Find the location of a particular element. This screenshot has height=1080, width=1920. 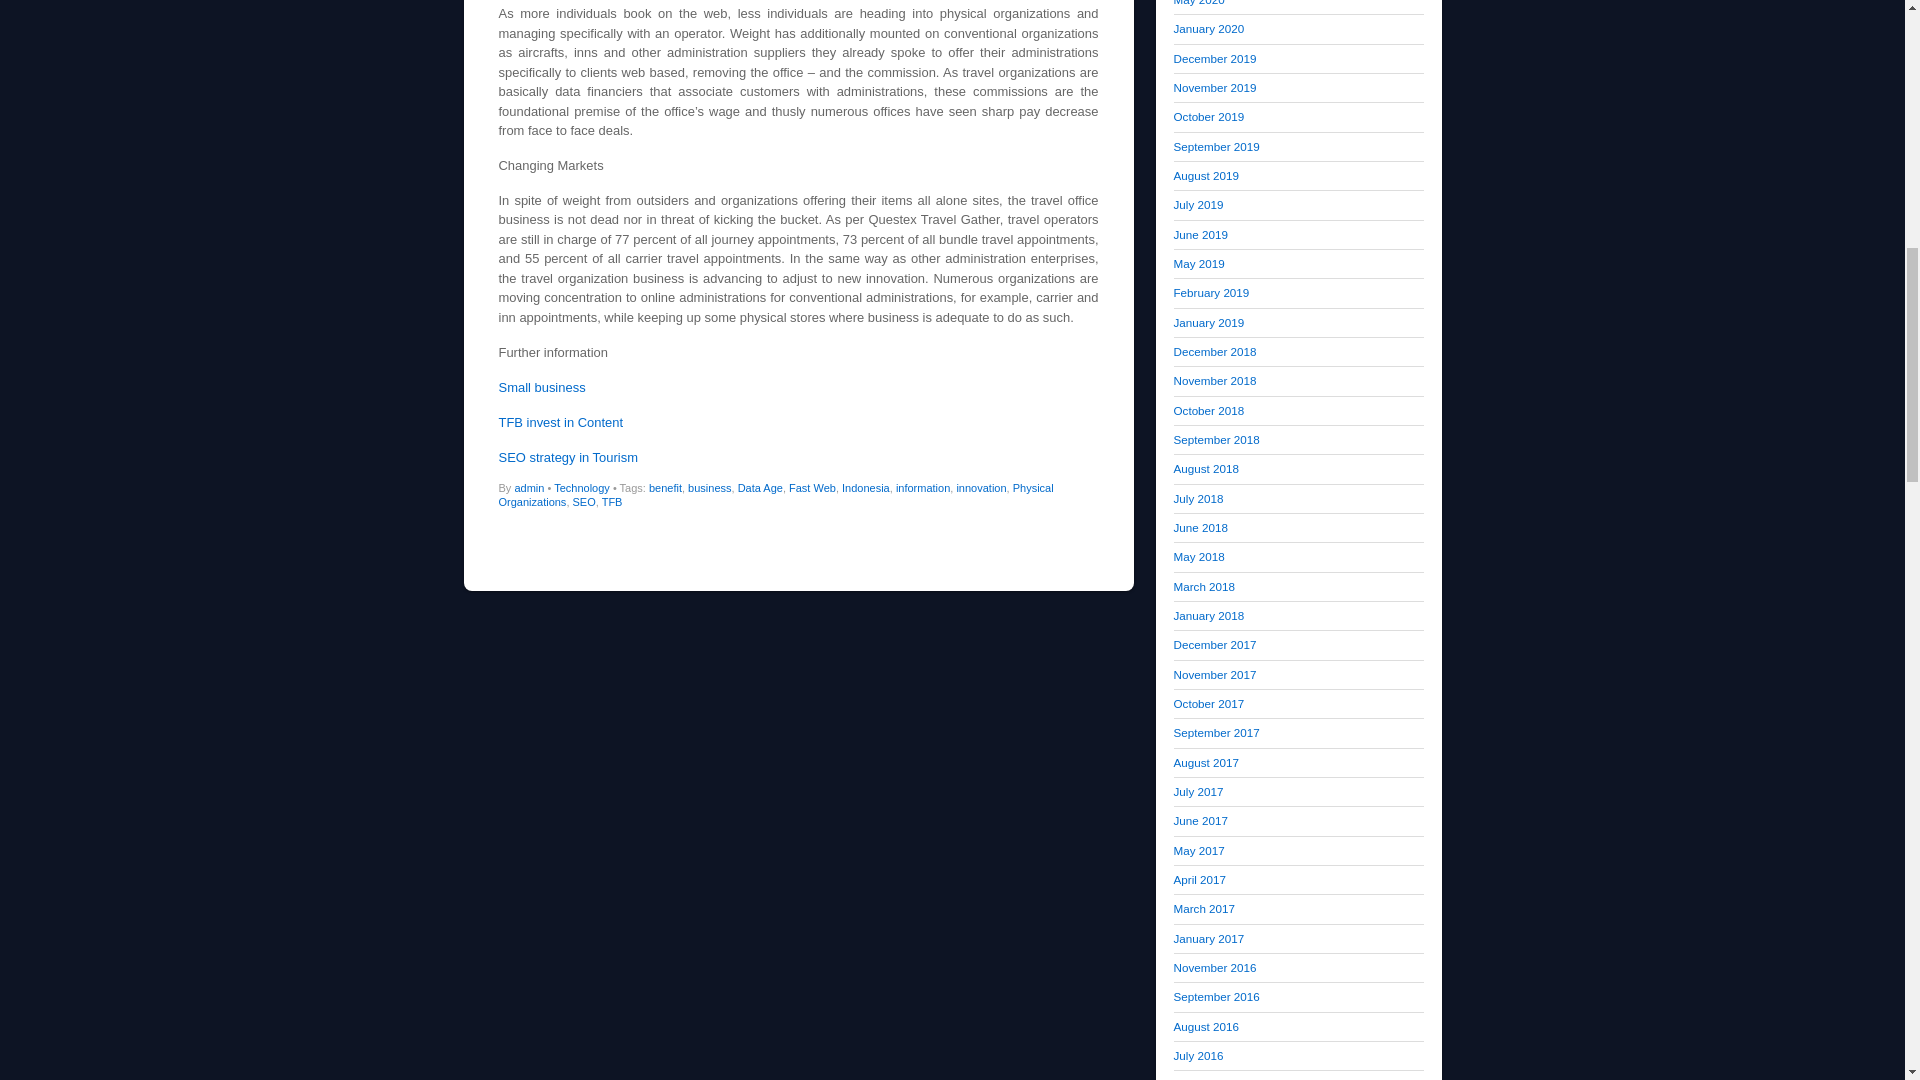

admin is located at coordinates (528, 487).